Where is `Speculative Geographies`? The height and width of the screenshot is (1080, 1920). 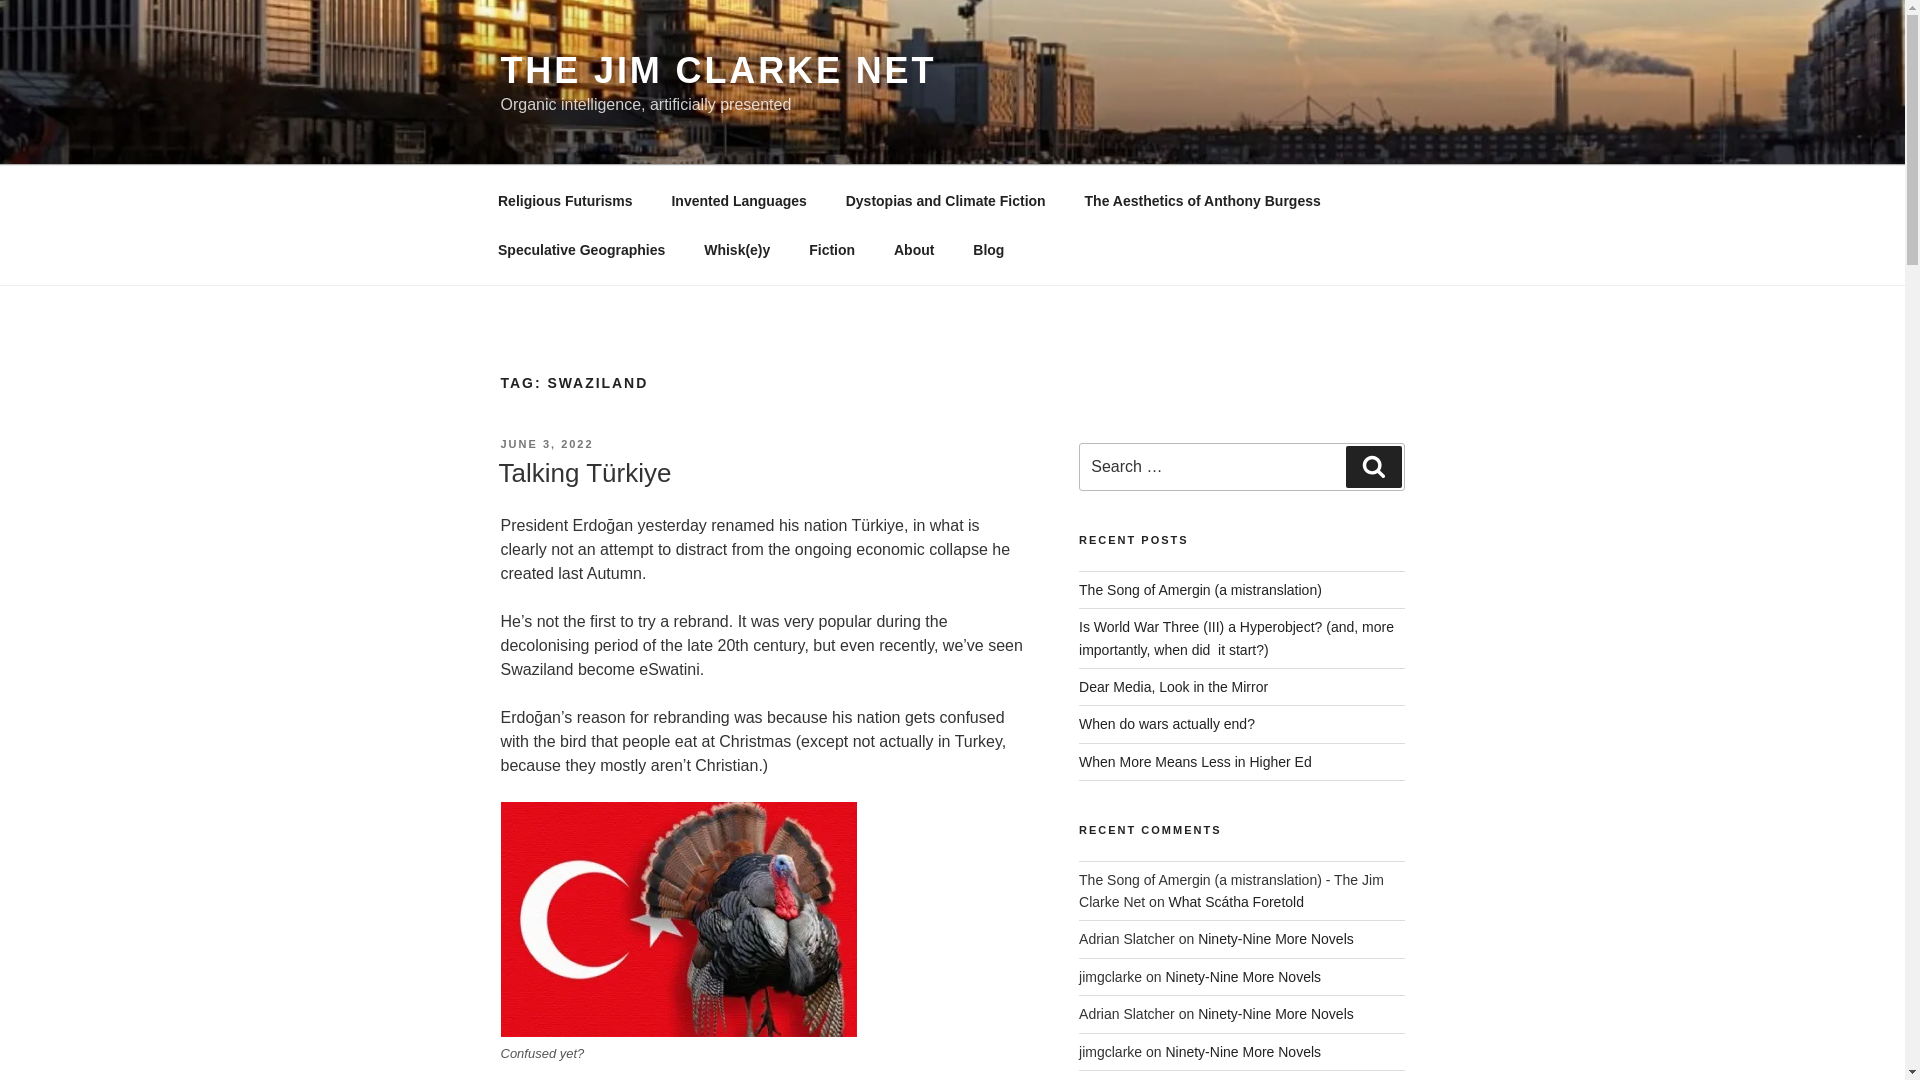 Speculative Geographies is located at coordinates (580, 250).